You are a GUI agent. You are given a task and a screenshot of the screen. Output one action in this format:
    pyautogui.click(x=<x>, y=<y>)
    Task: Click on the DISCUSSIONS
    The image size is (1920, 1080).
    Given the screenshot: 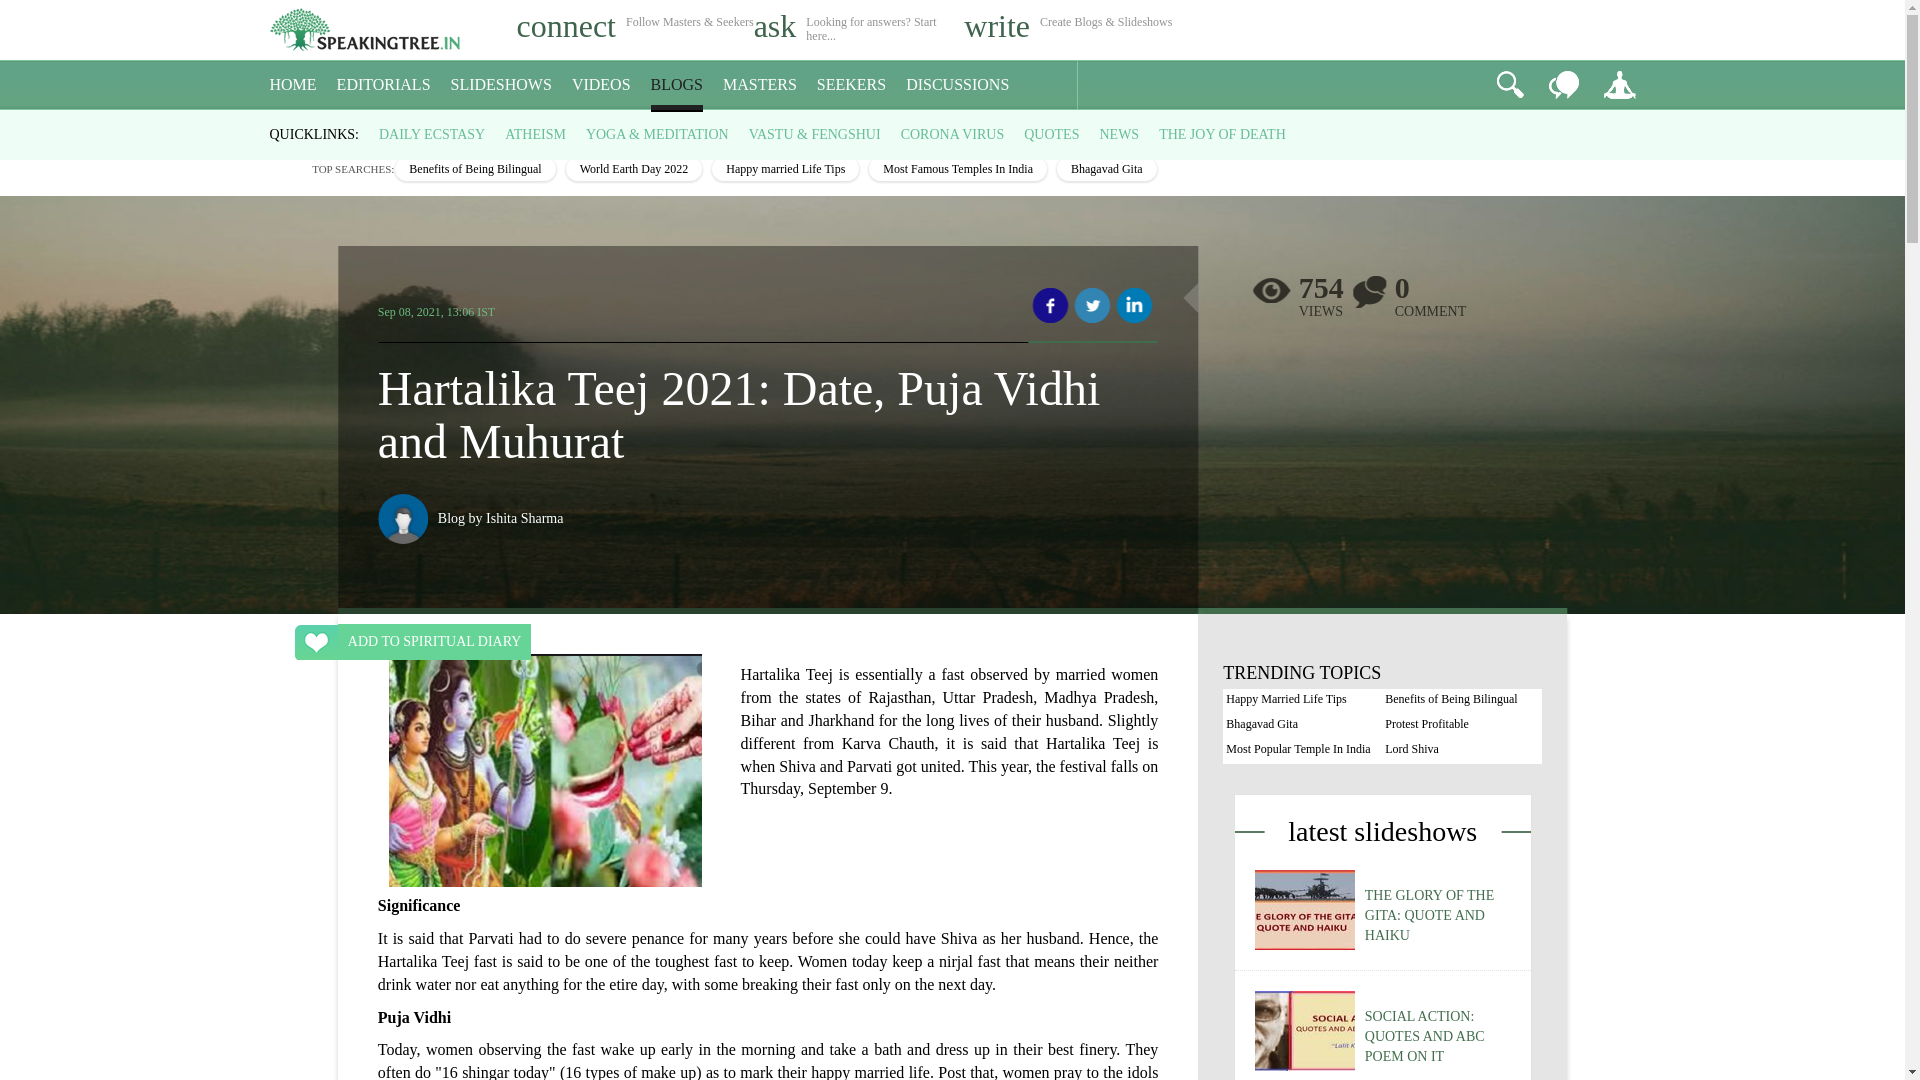 What is the action you would take?
    pyautogui.click(x=958, y=85)
    